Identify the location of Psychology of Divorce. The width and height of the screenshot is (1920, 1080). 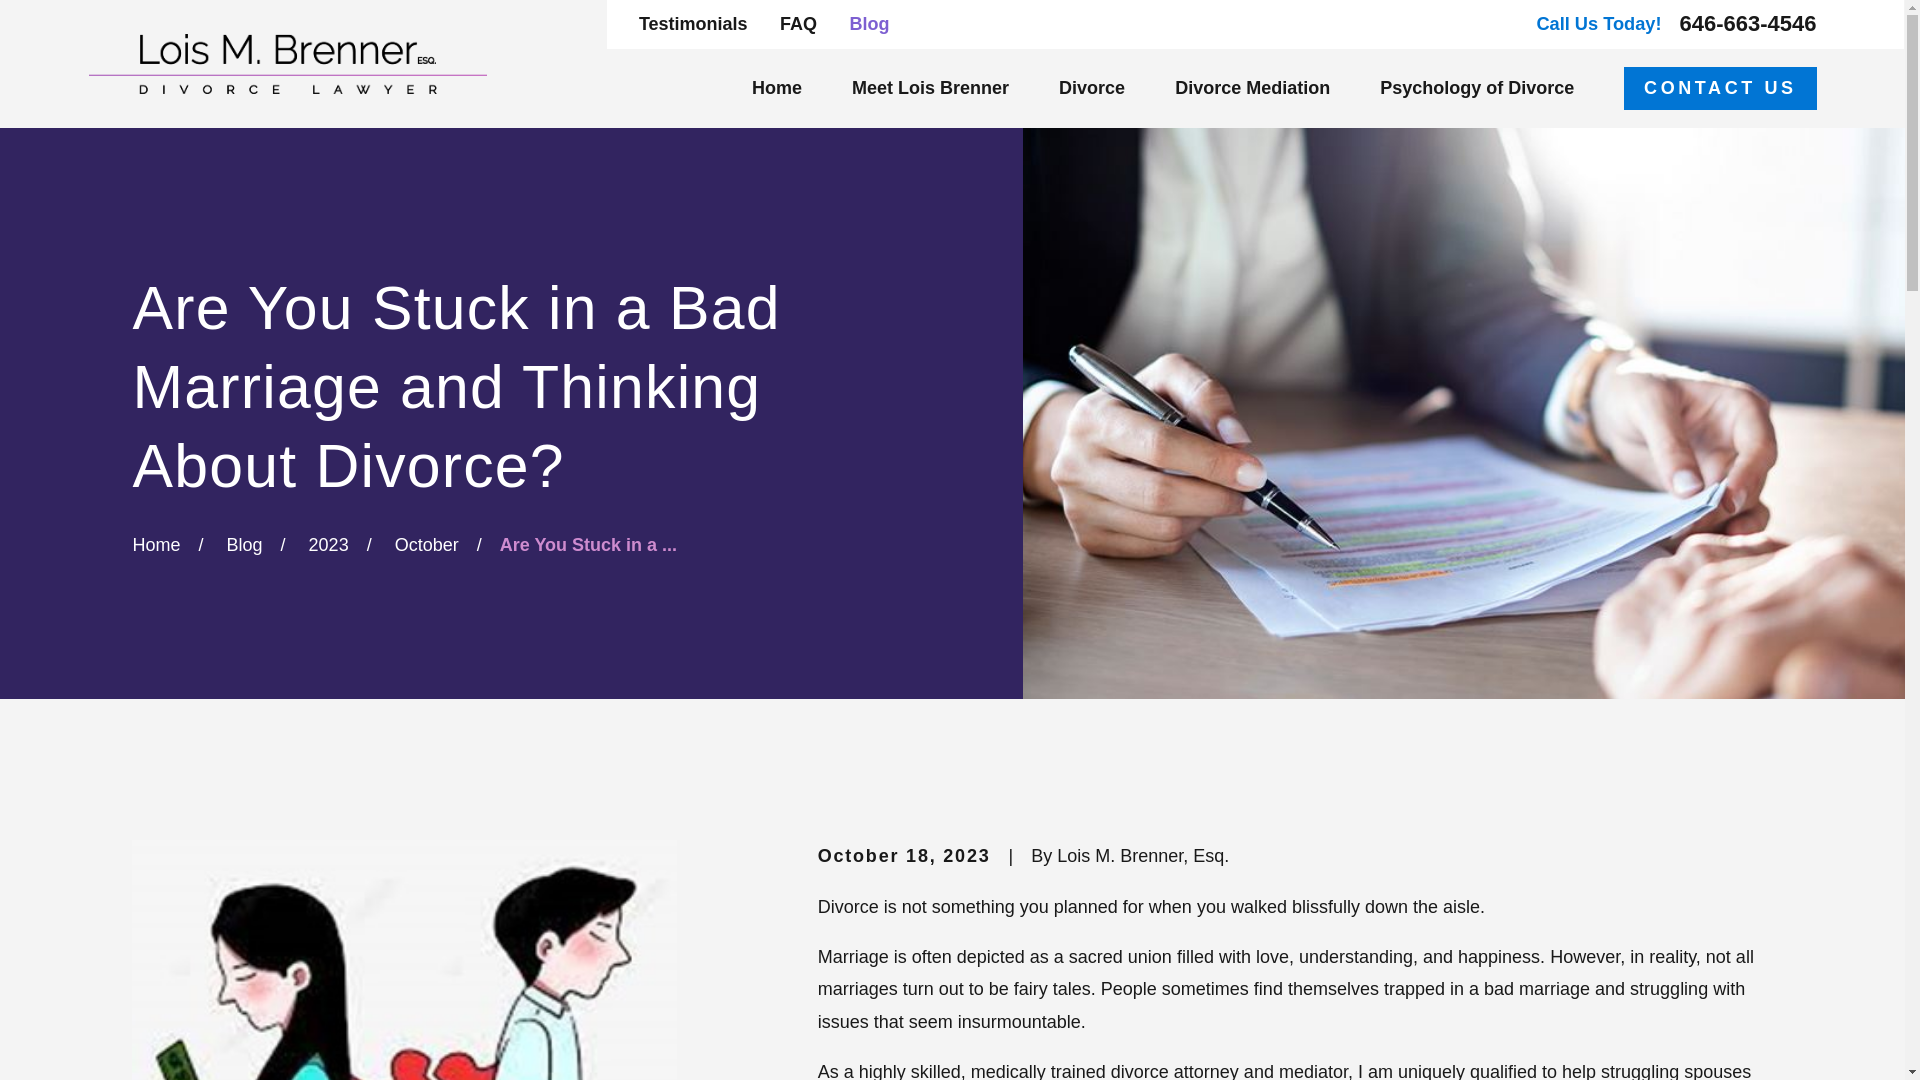
(1477, 88).